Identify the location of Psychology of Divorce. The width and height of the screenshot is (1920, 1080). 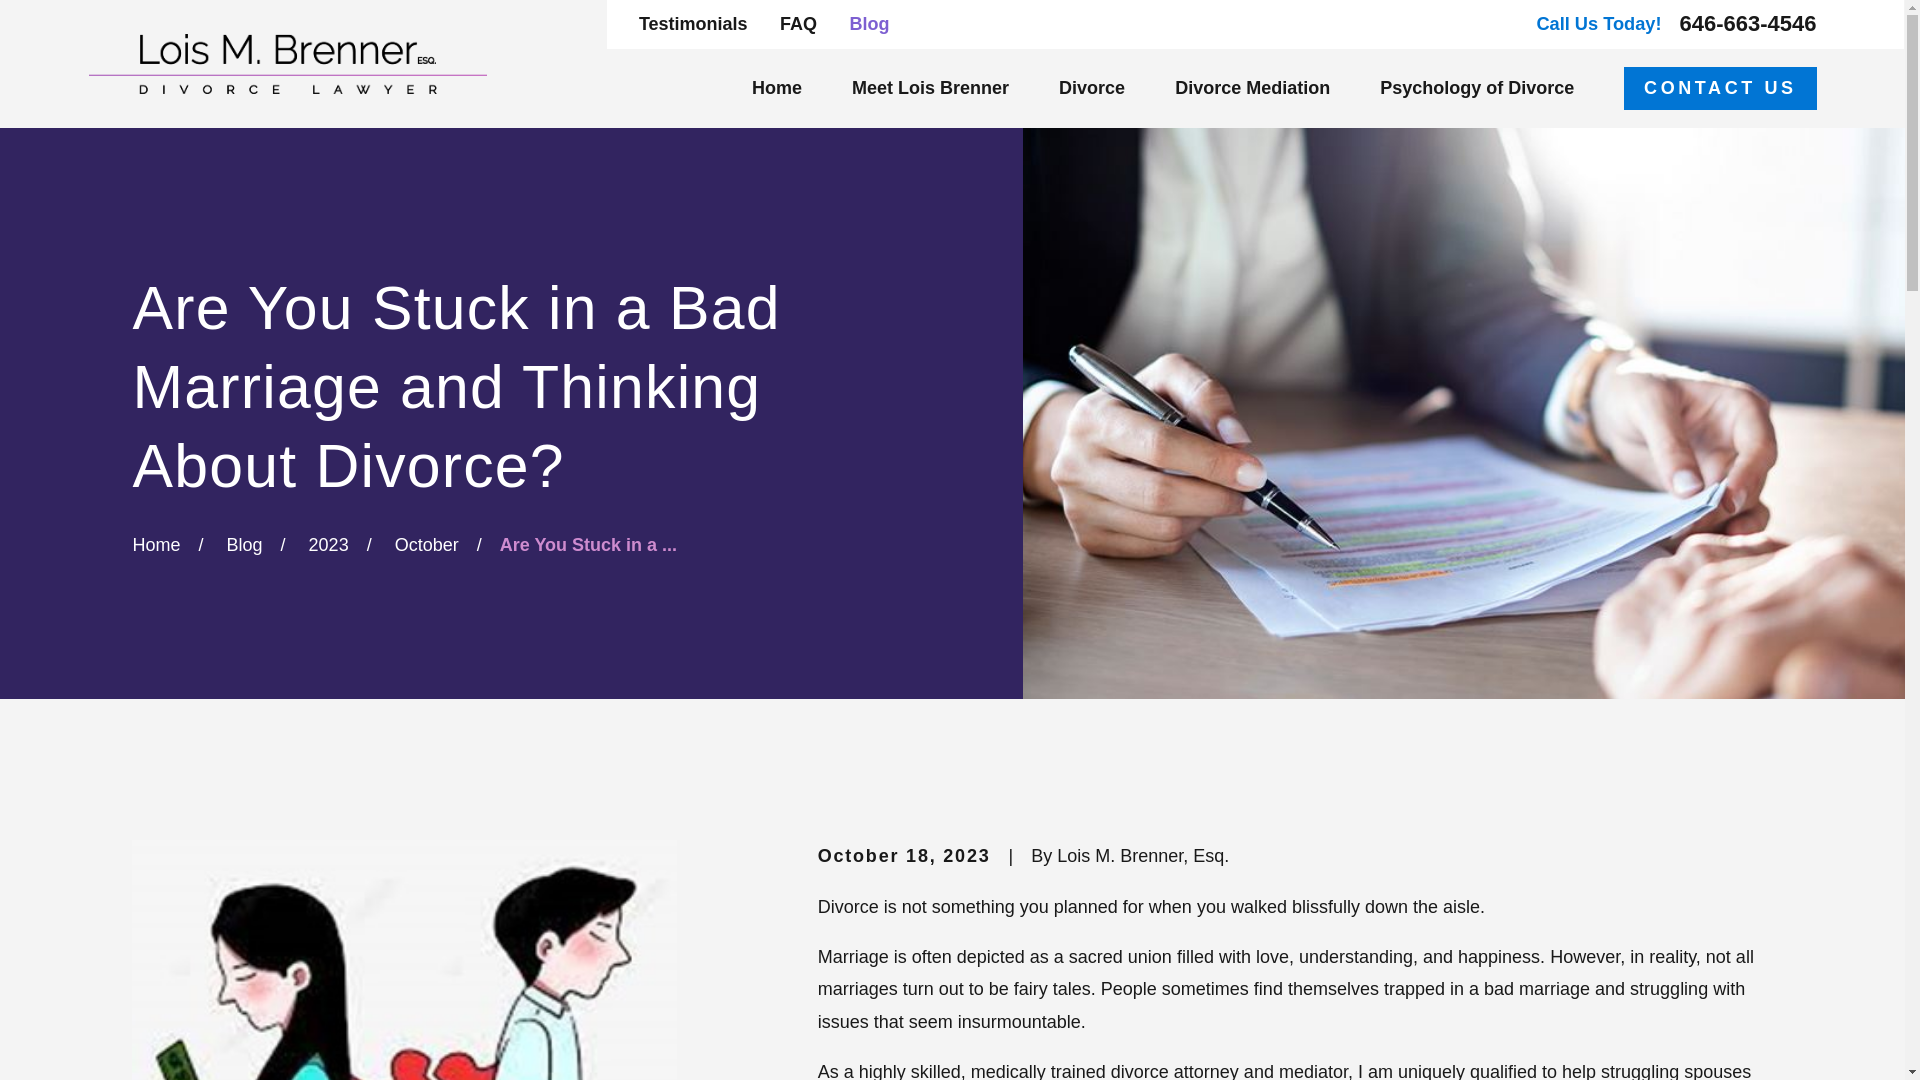
(1477, 88).